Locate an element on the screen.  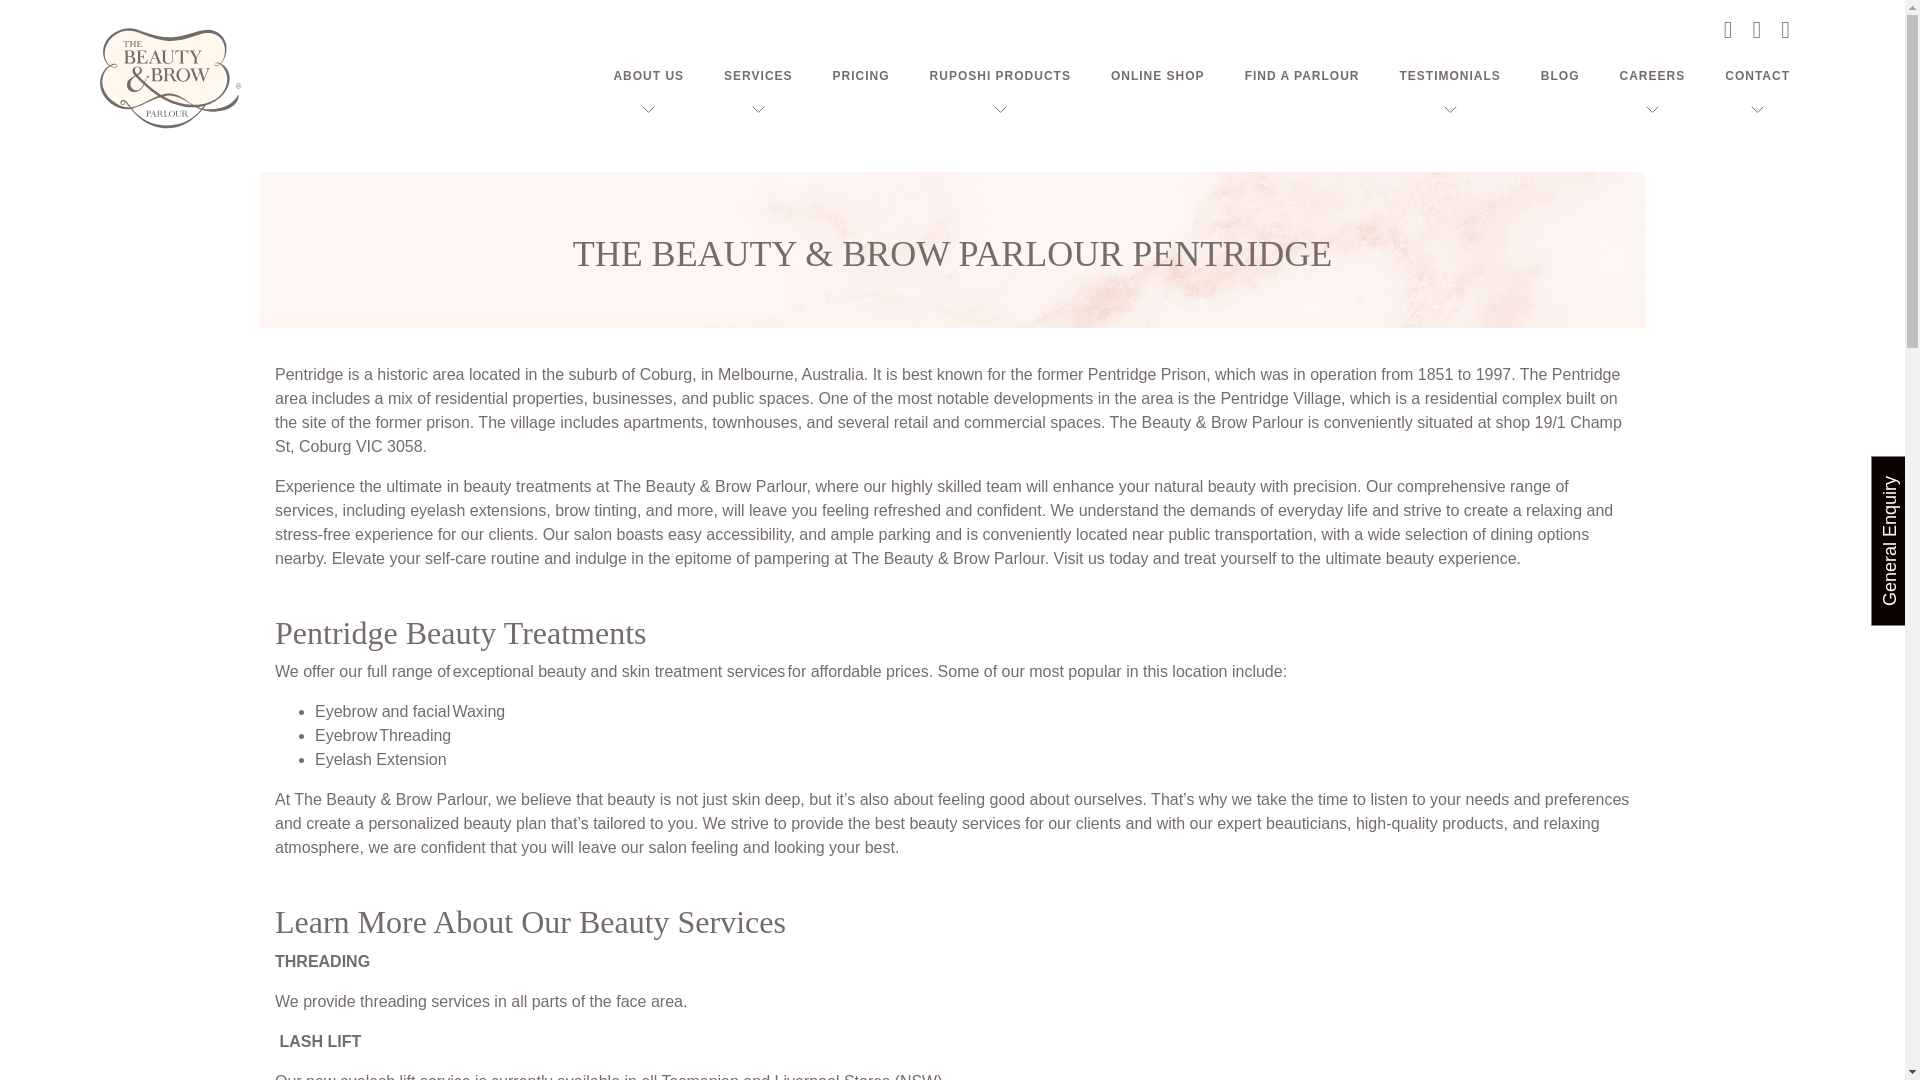
CONTACT is located at coordinates (1756, 76).